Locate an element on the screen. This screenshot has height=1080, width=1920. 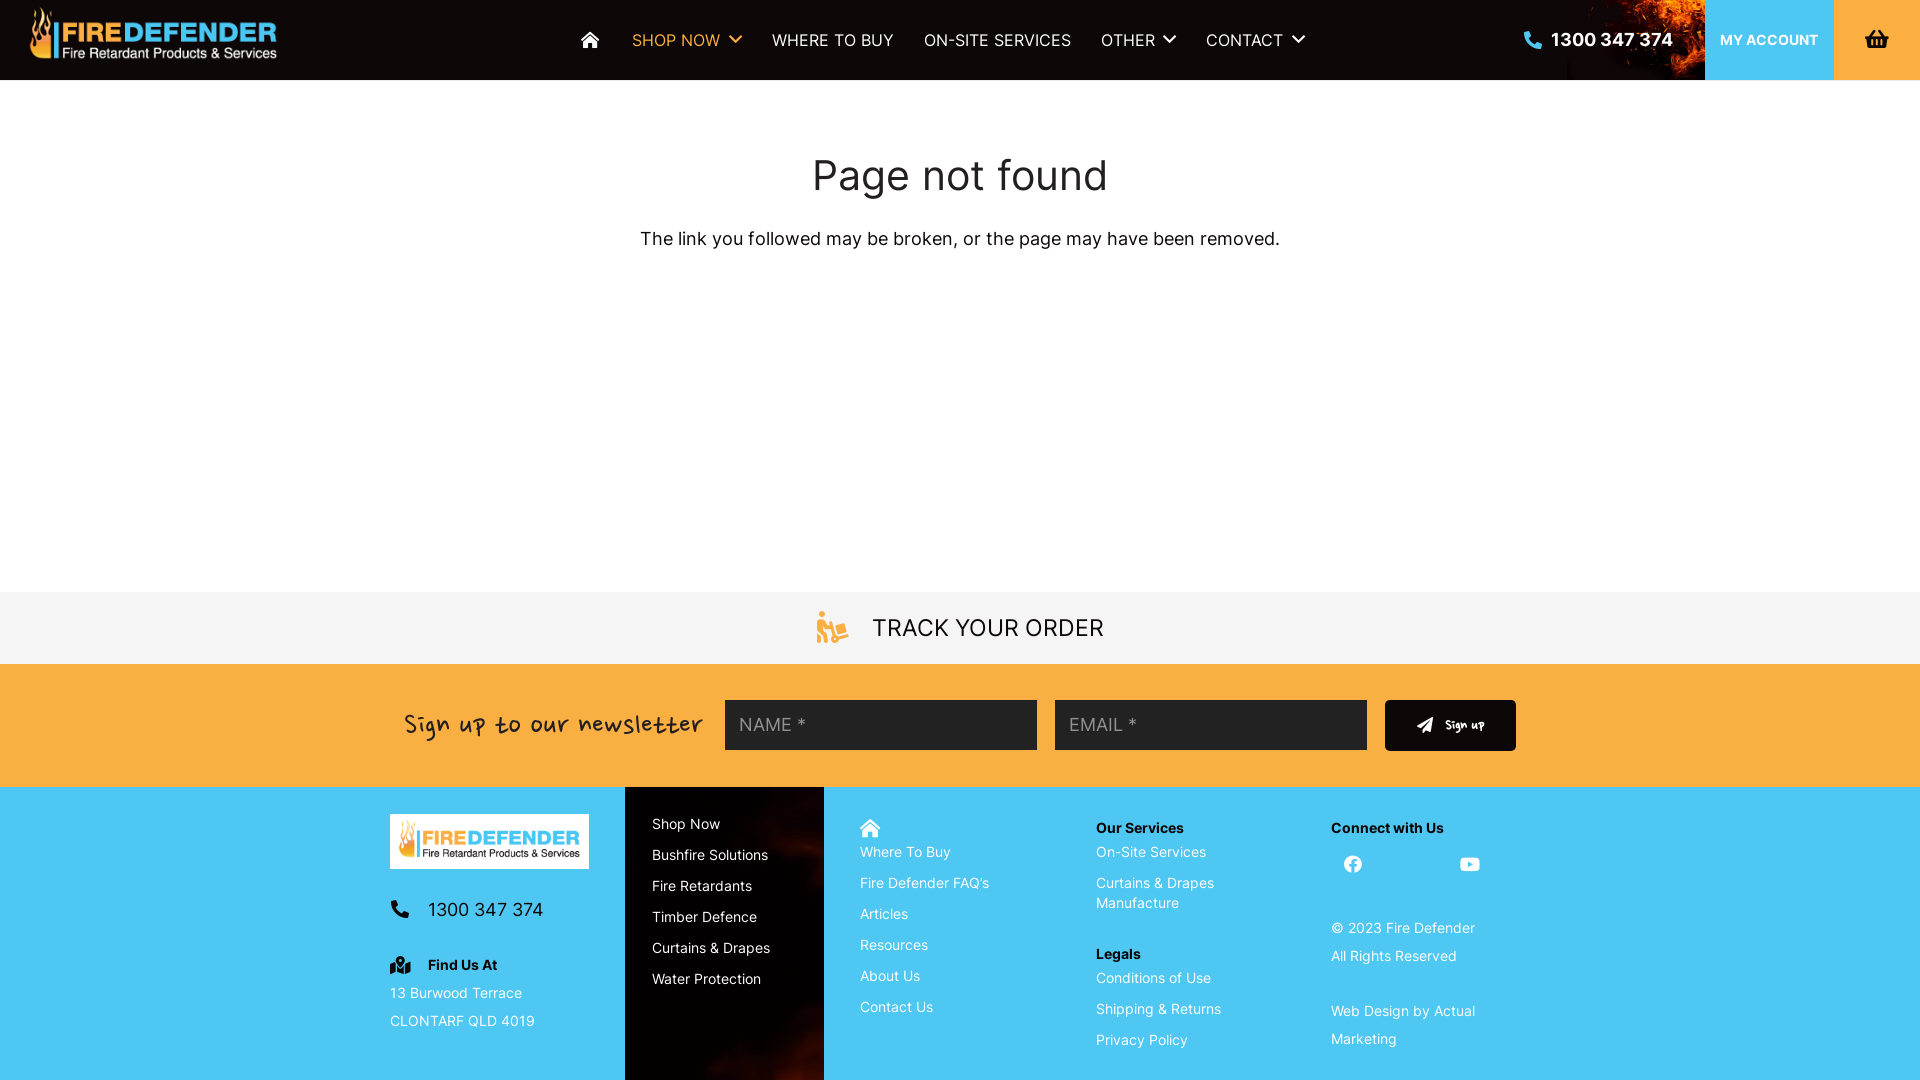
Contact Us is located at coordinates (896, 1006).